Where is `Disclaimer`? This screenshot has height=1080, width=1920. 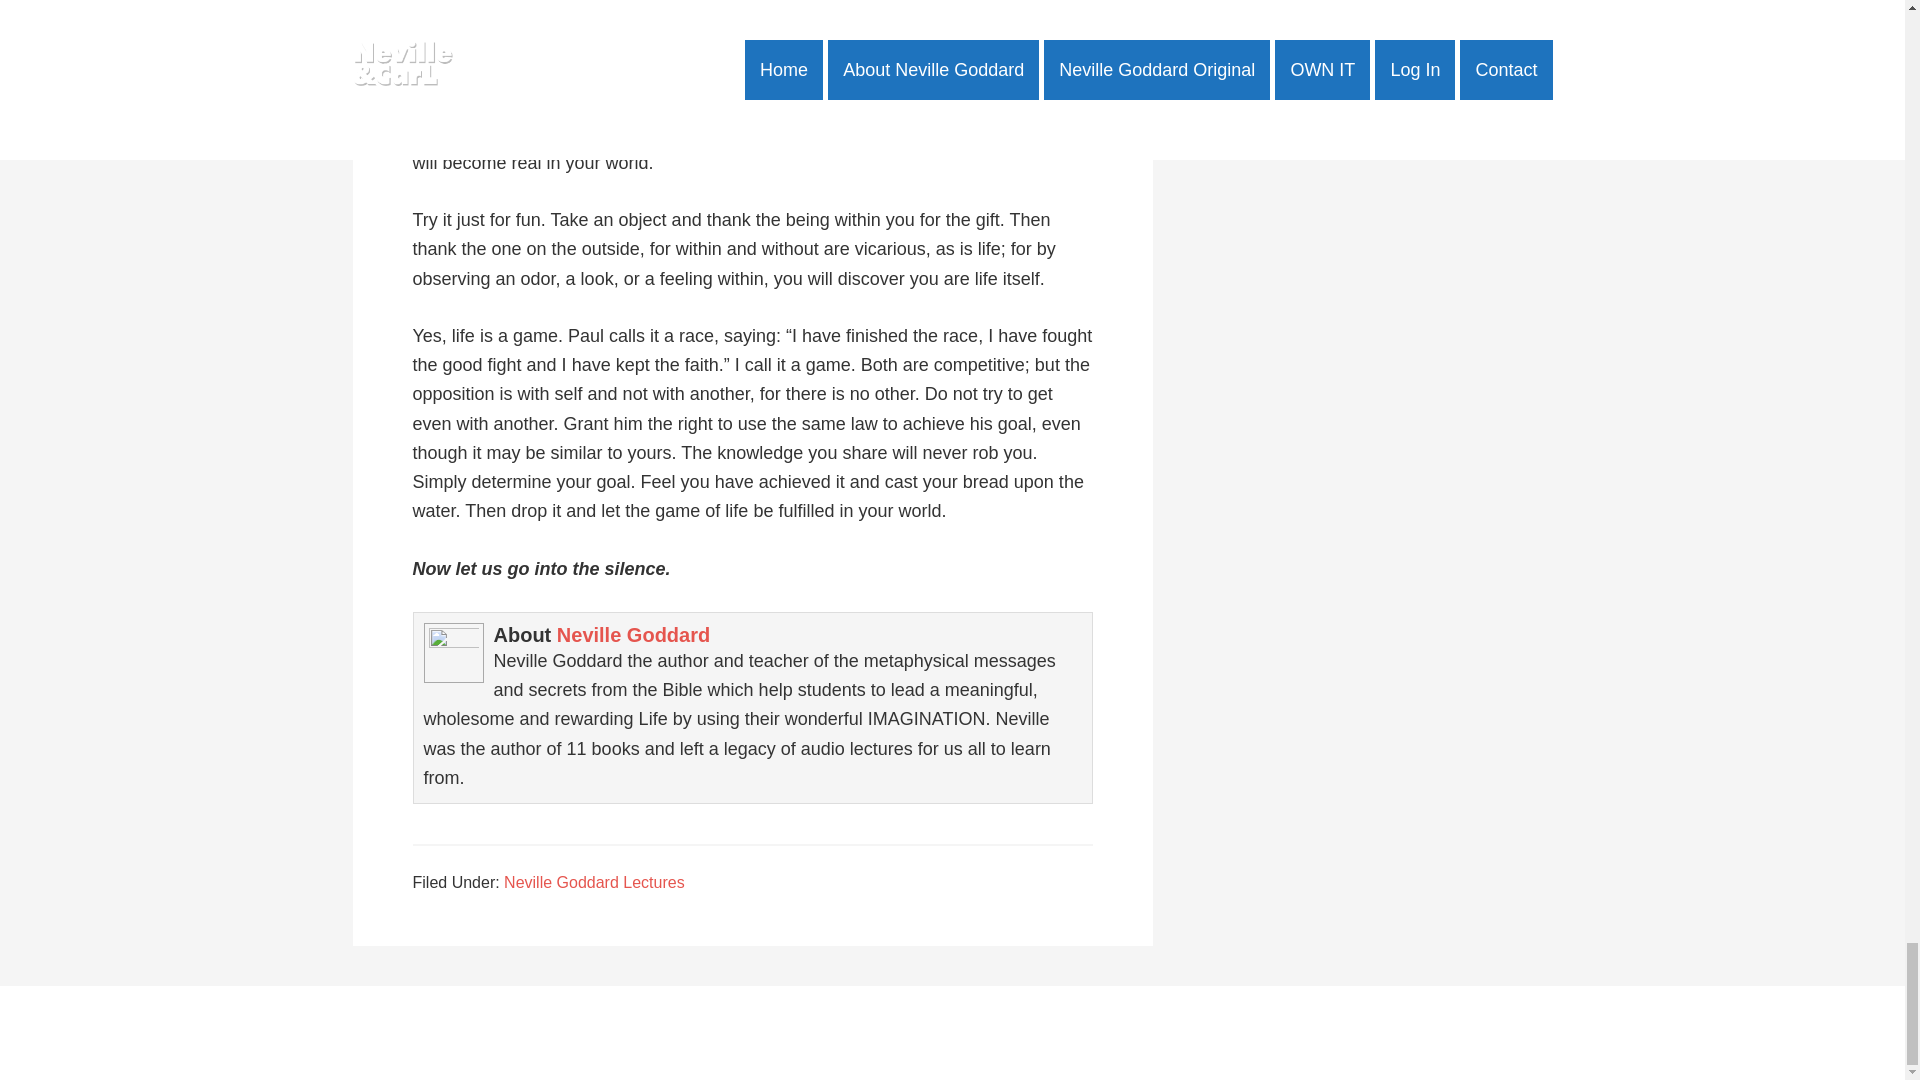
Disclaimer is located at coordinates (1124, 1032).